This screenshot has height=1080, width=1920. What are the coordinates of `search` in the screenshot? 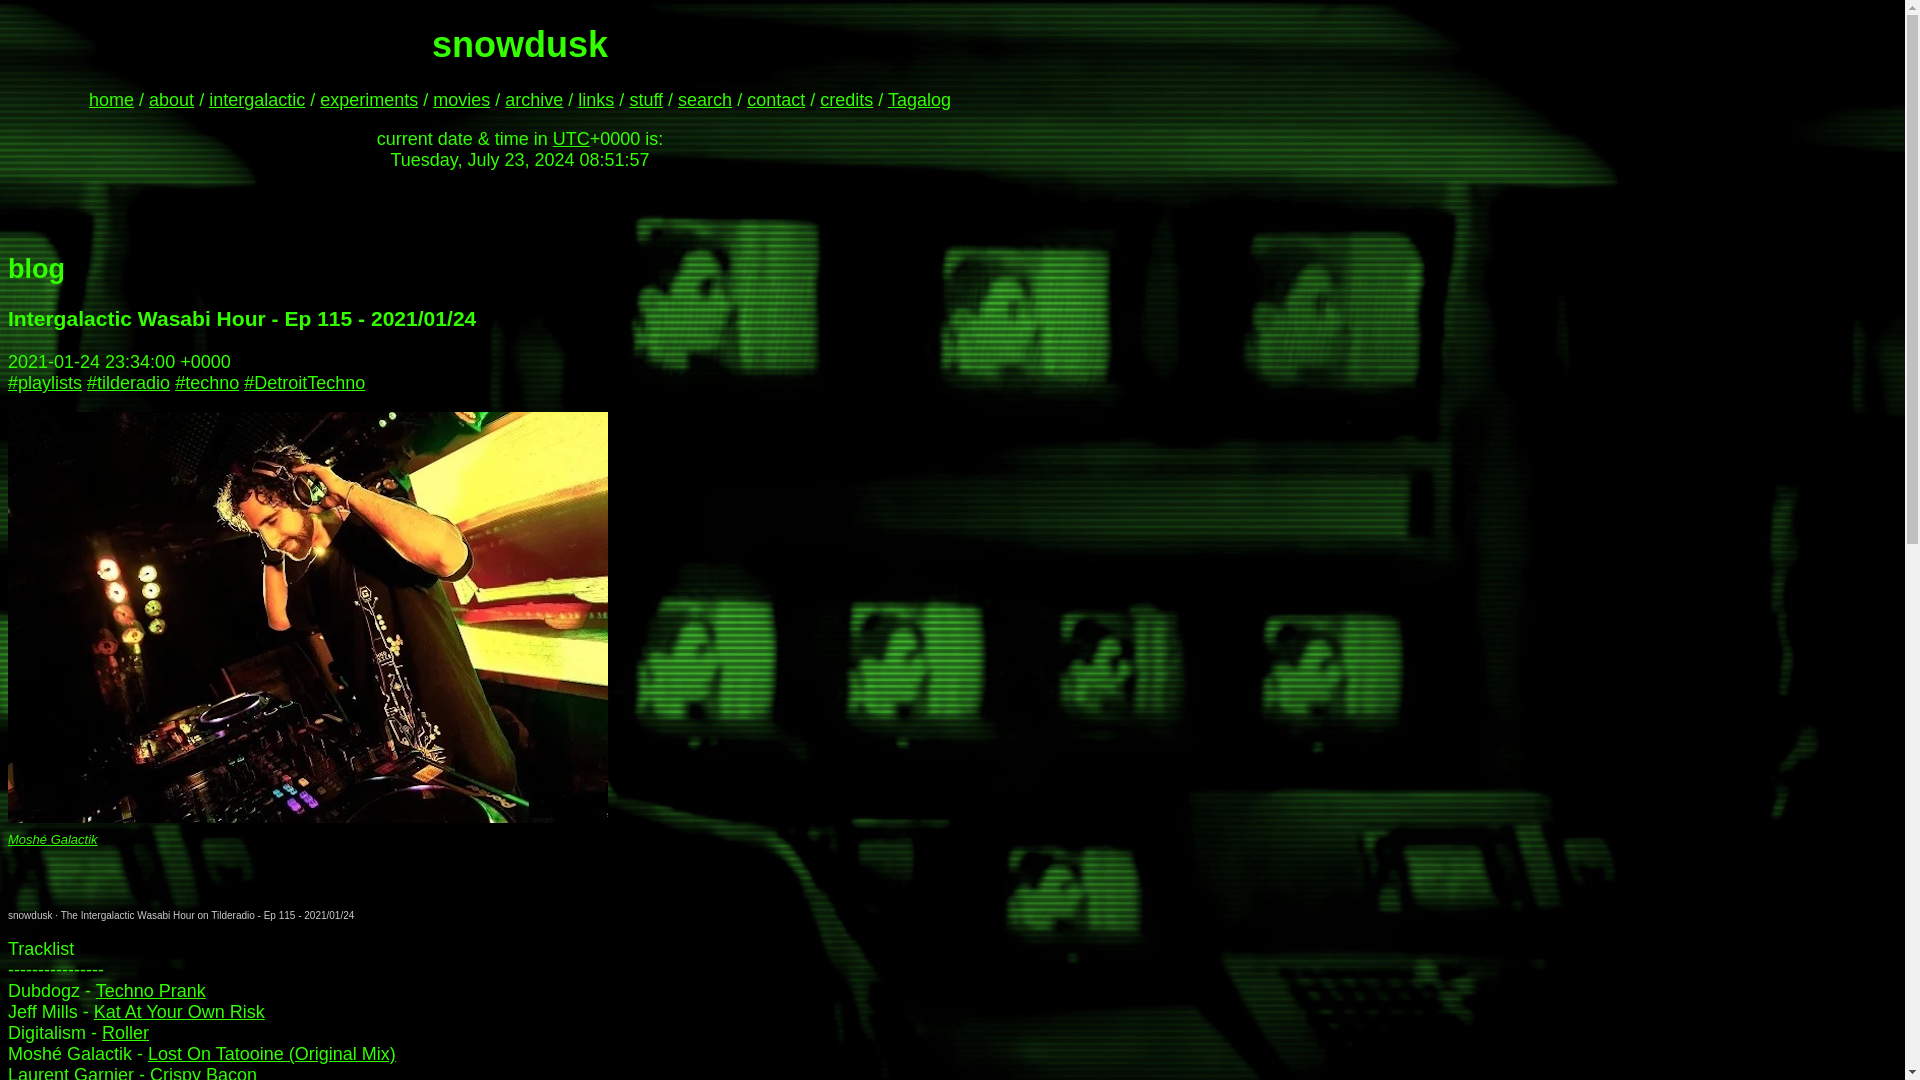 It's located at (704, 100).